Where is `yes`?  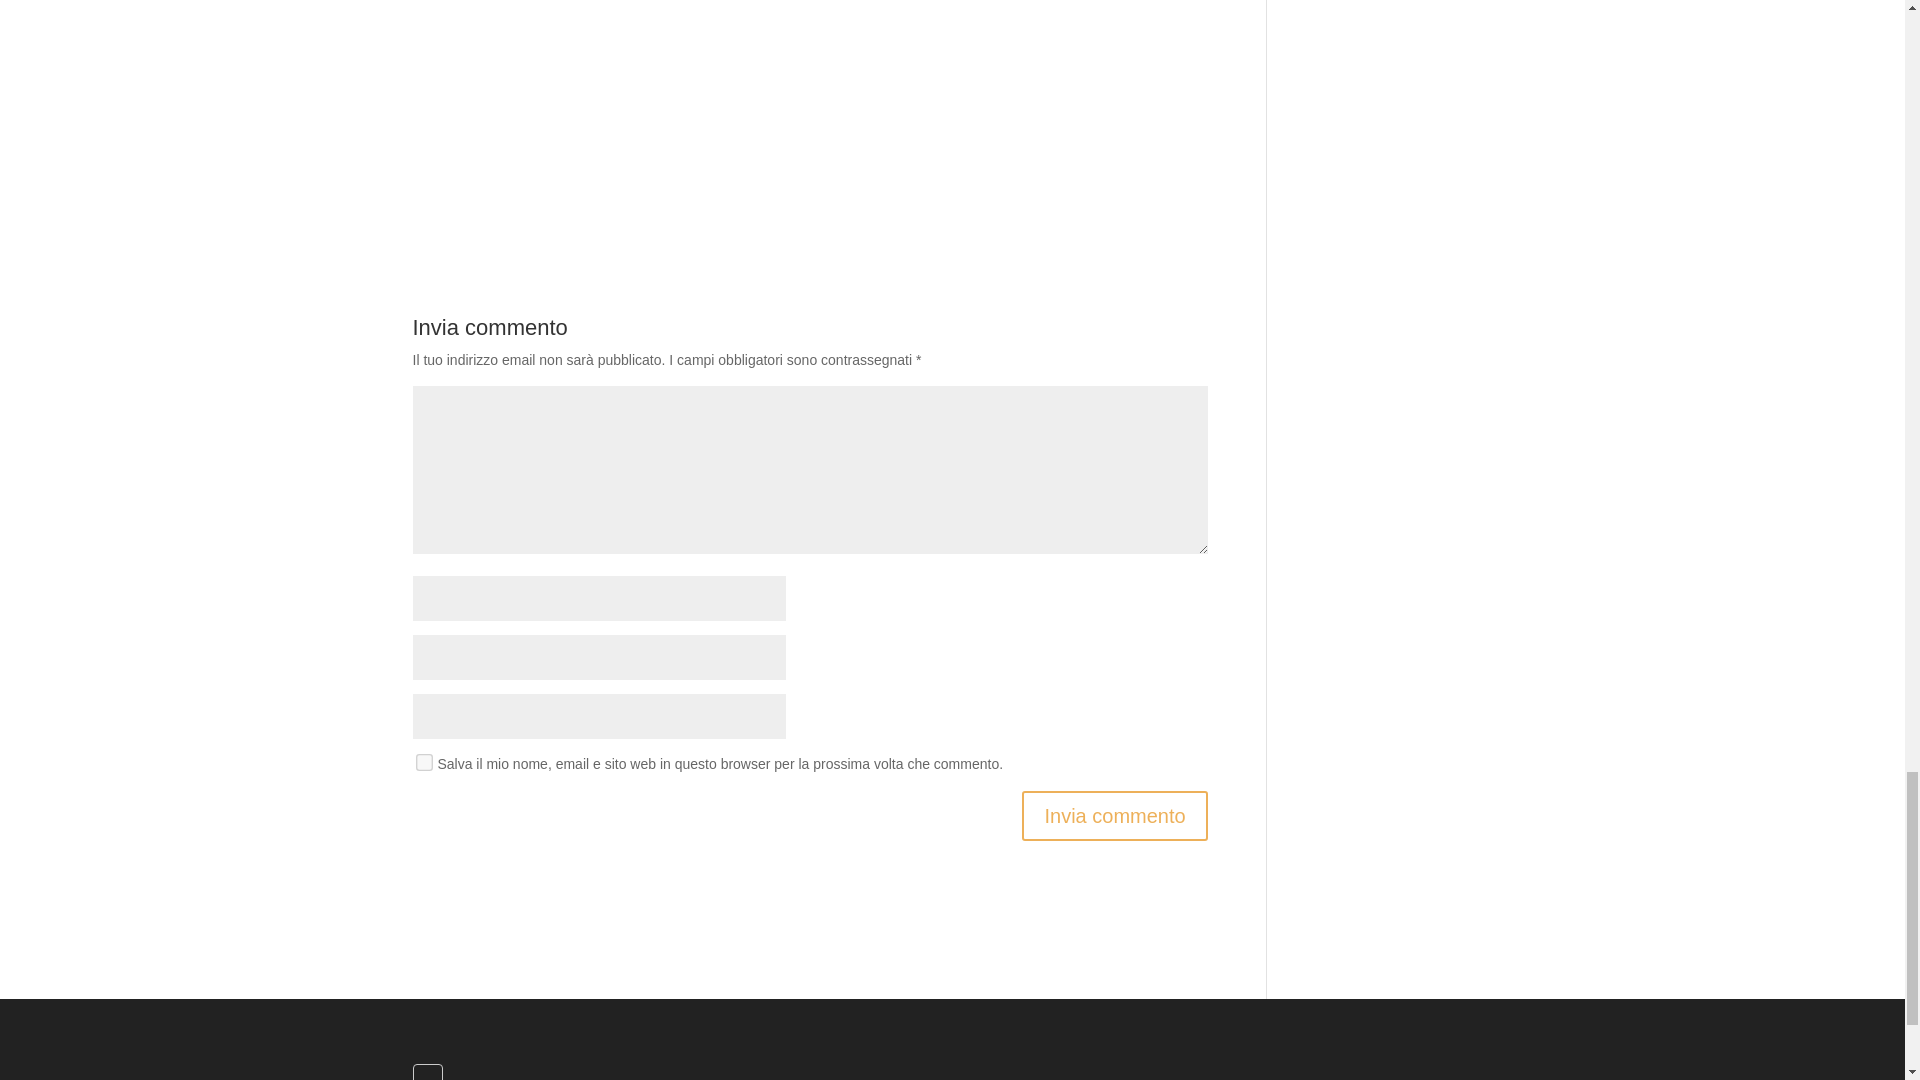
yes is located at coordinates (422, 760).